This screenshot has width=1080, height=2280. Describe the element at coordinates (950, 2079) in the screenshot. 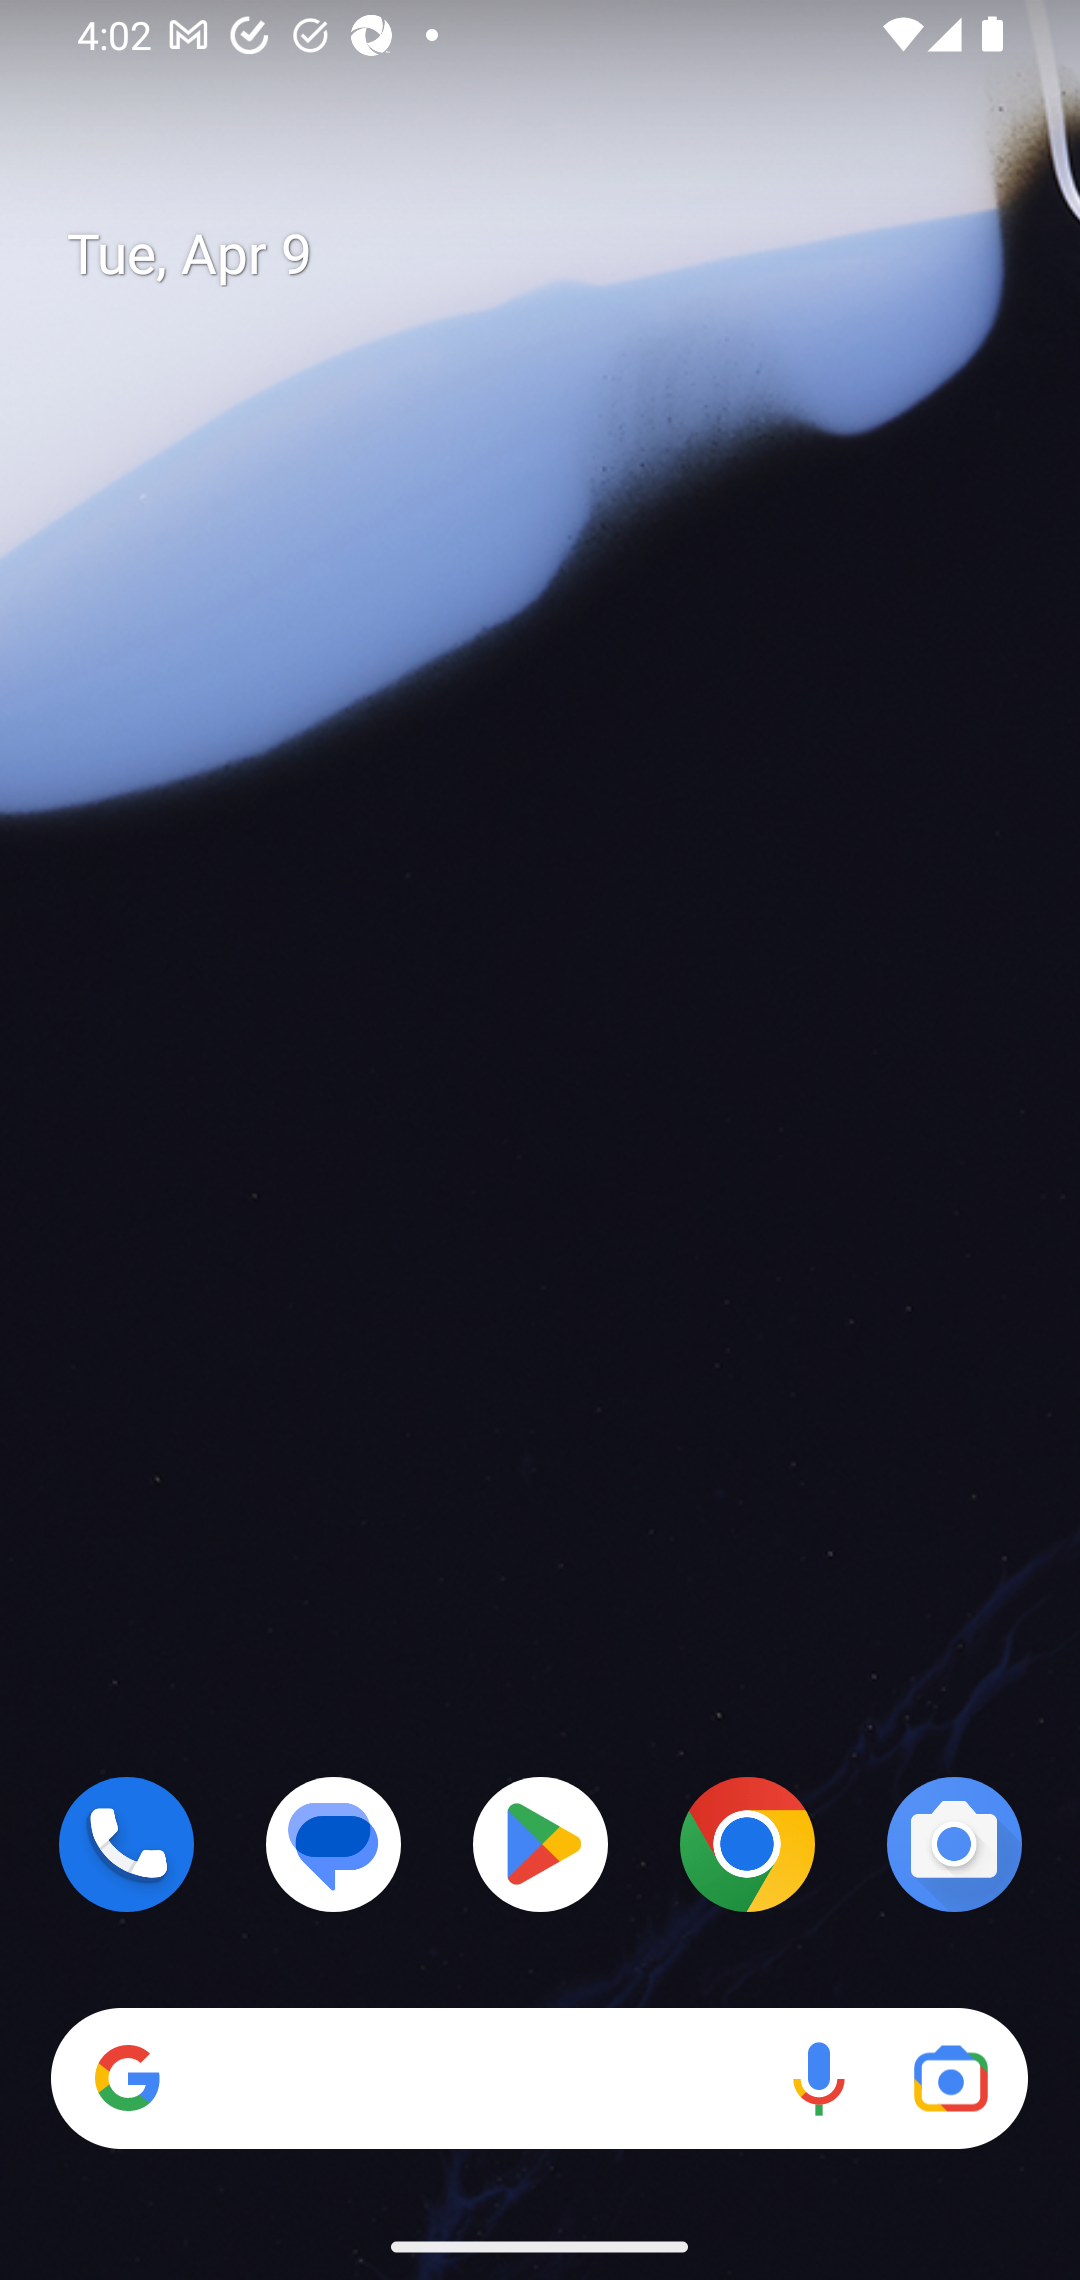

I see `Google Lens` at that location.